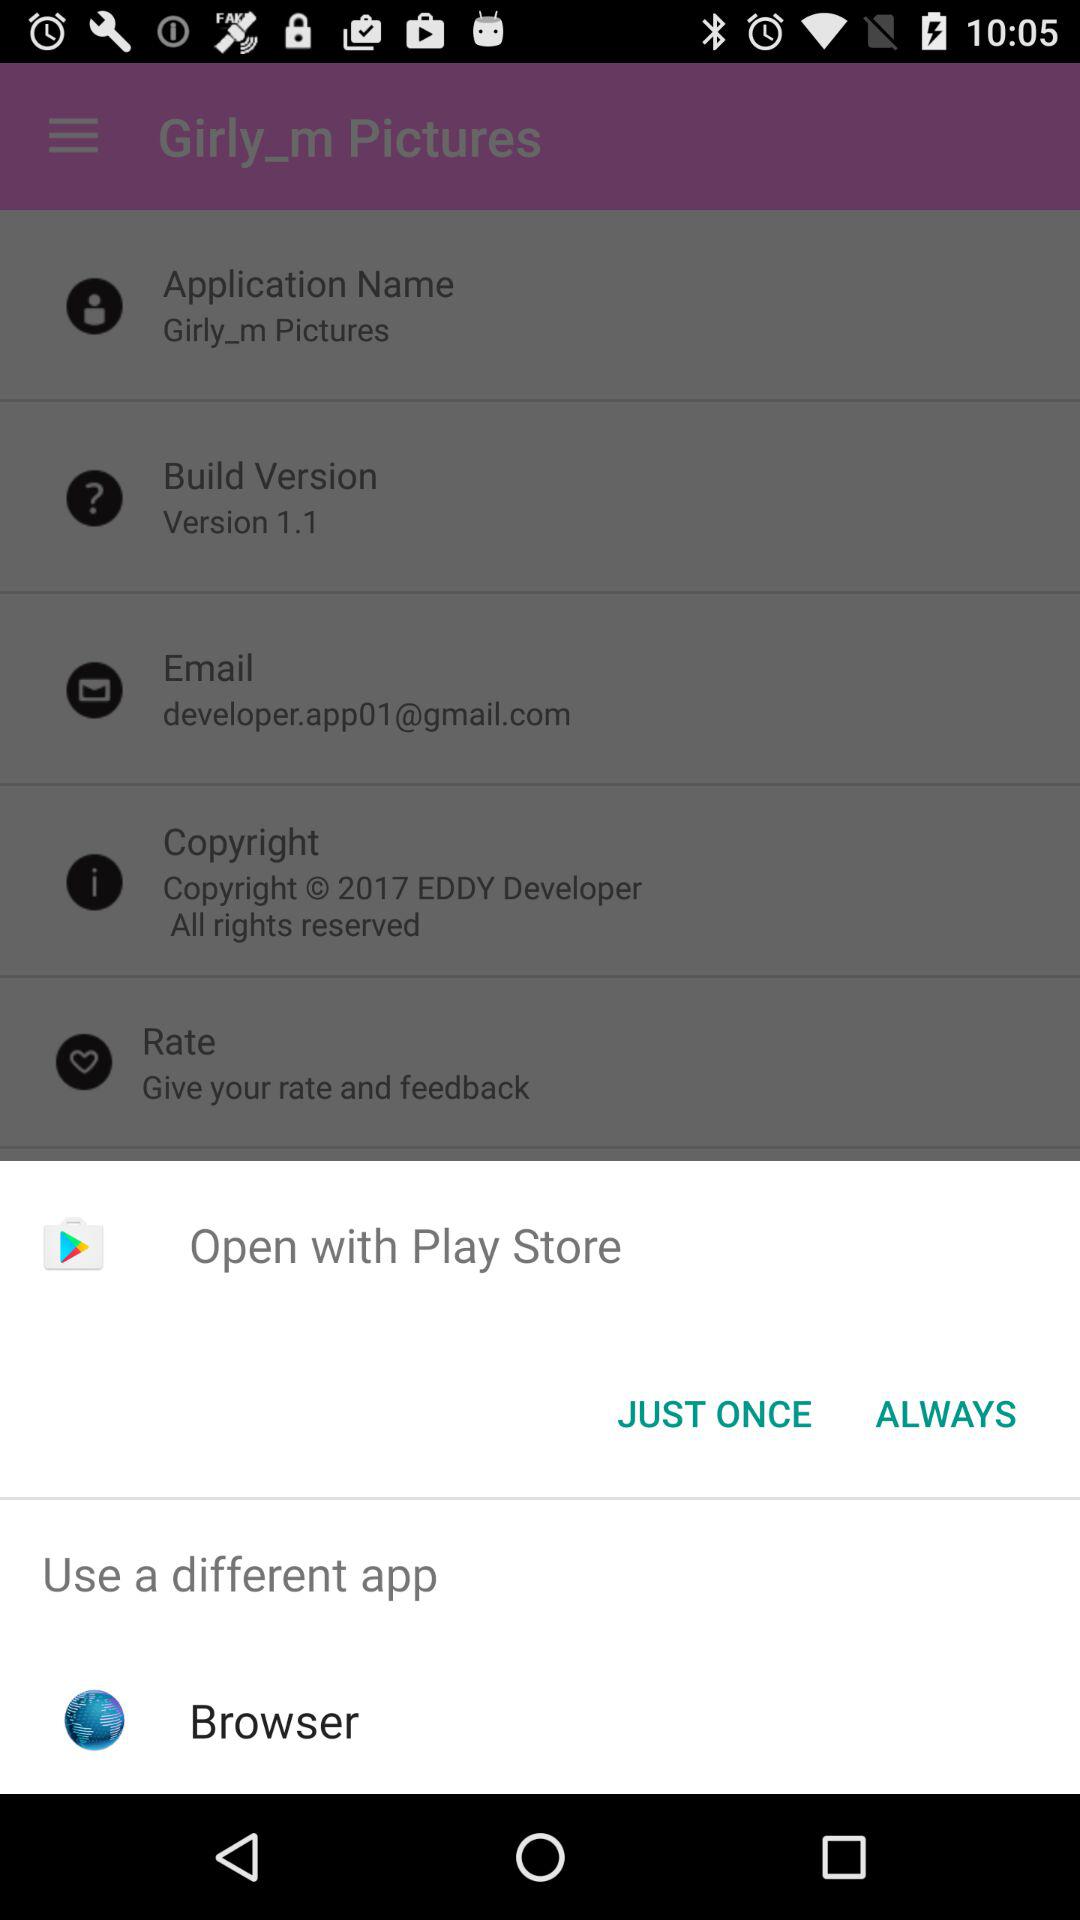 Image resolution: width=1080 pixels, height=1920 pixels. I want to click on open item below the open with play, so click(946, 1413).